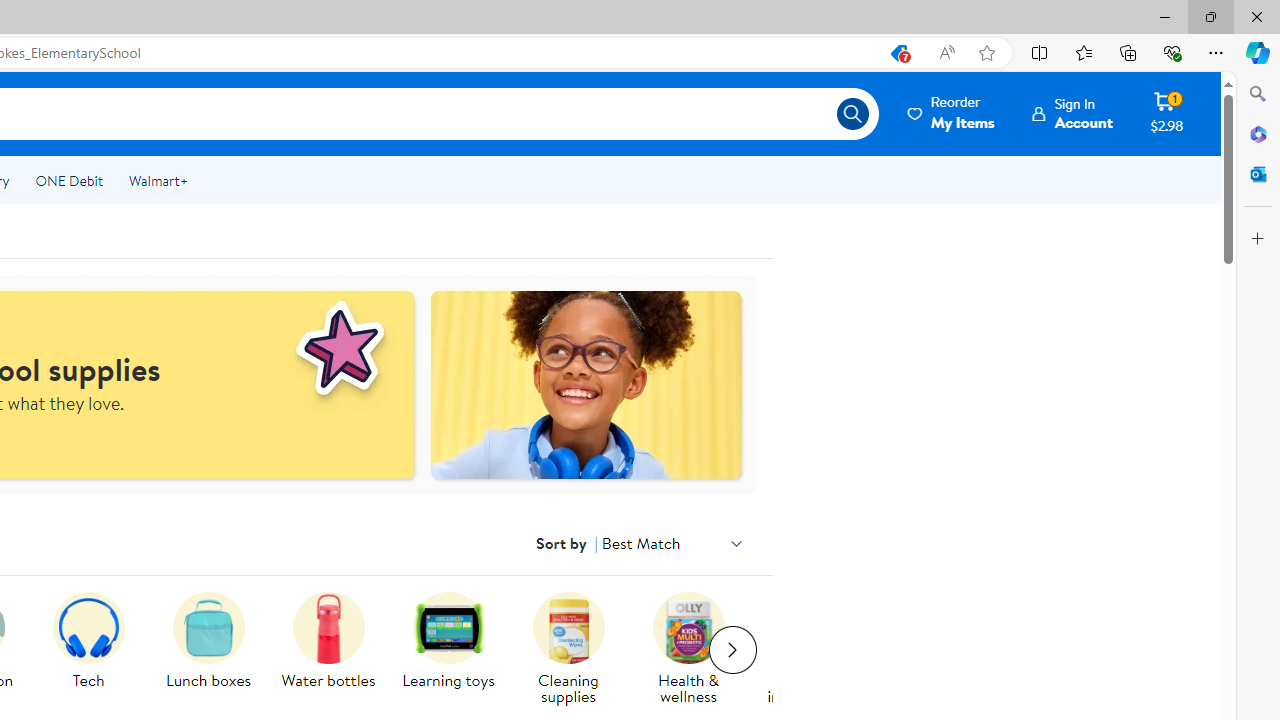 Image resolution: width=1280 pixels, height=720 pixels. Describe the element at coordinates (216, 650) in the screenshot. I see `Lunch boxes` at that location.